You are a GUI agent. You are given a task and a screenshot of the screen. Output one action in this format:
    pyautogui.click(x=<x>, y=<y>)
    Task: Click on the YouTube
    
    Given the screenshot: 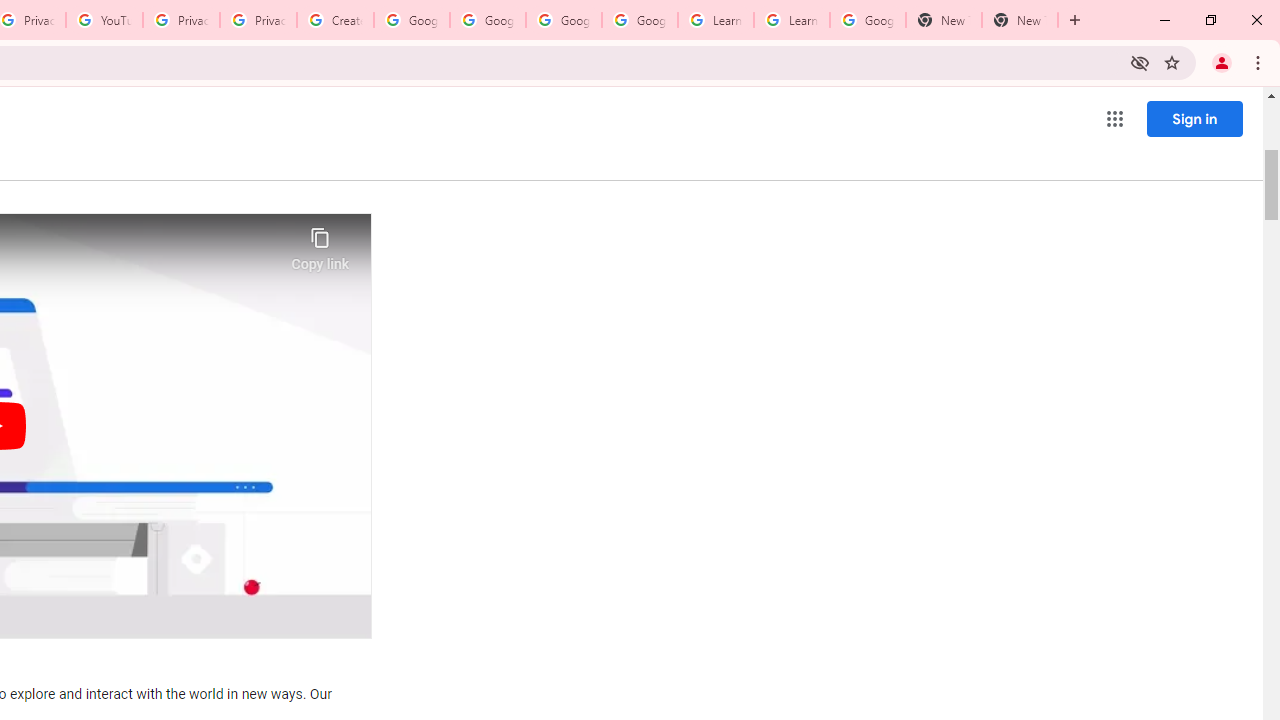 What is the action you would take?
    pyautogui.click(x=104, y=20)
    